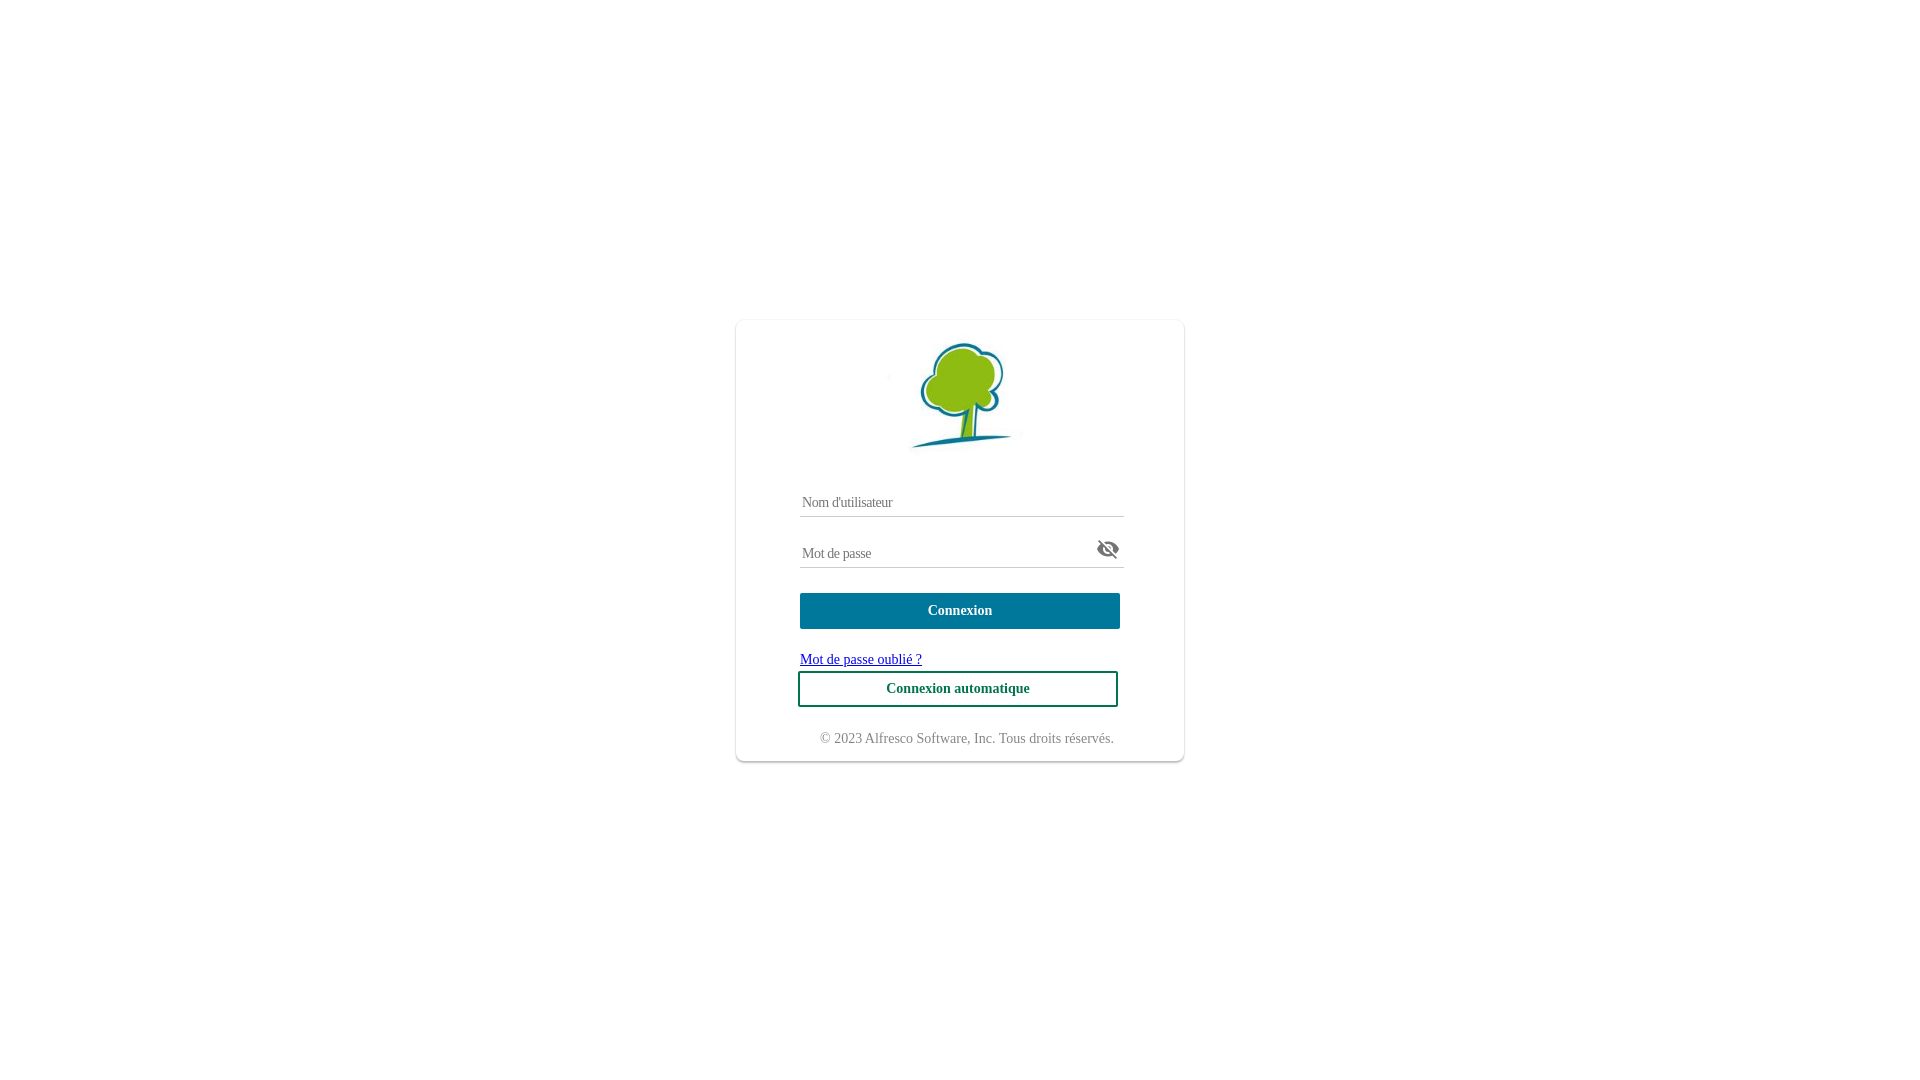  Describe the element at coordinates (960, 610) in the screenshot. I see `Connexion` at that location.